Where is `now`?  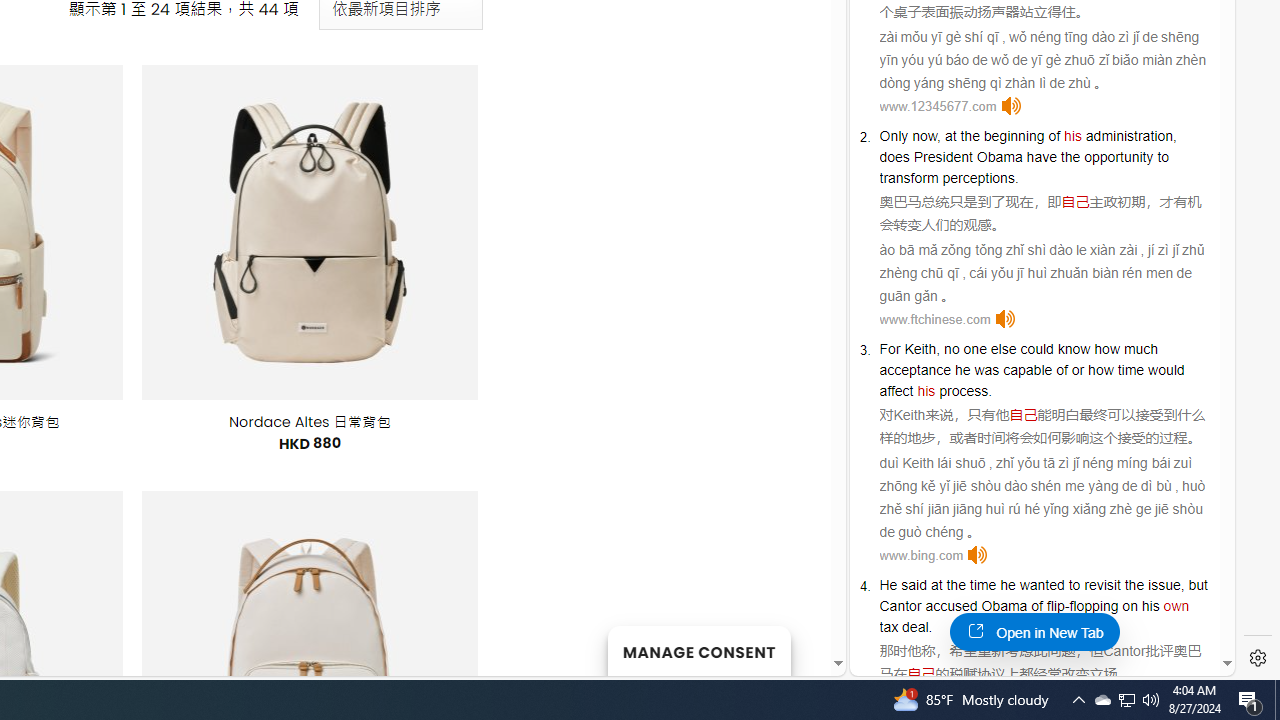
now is located at coordinates (924, 136).